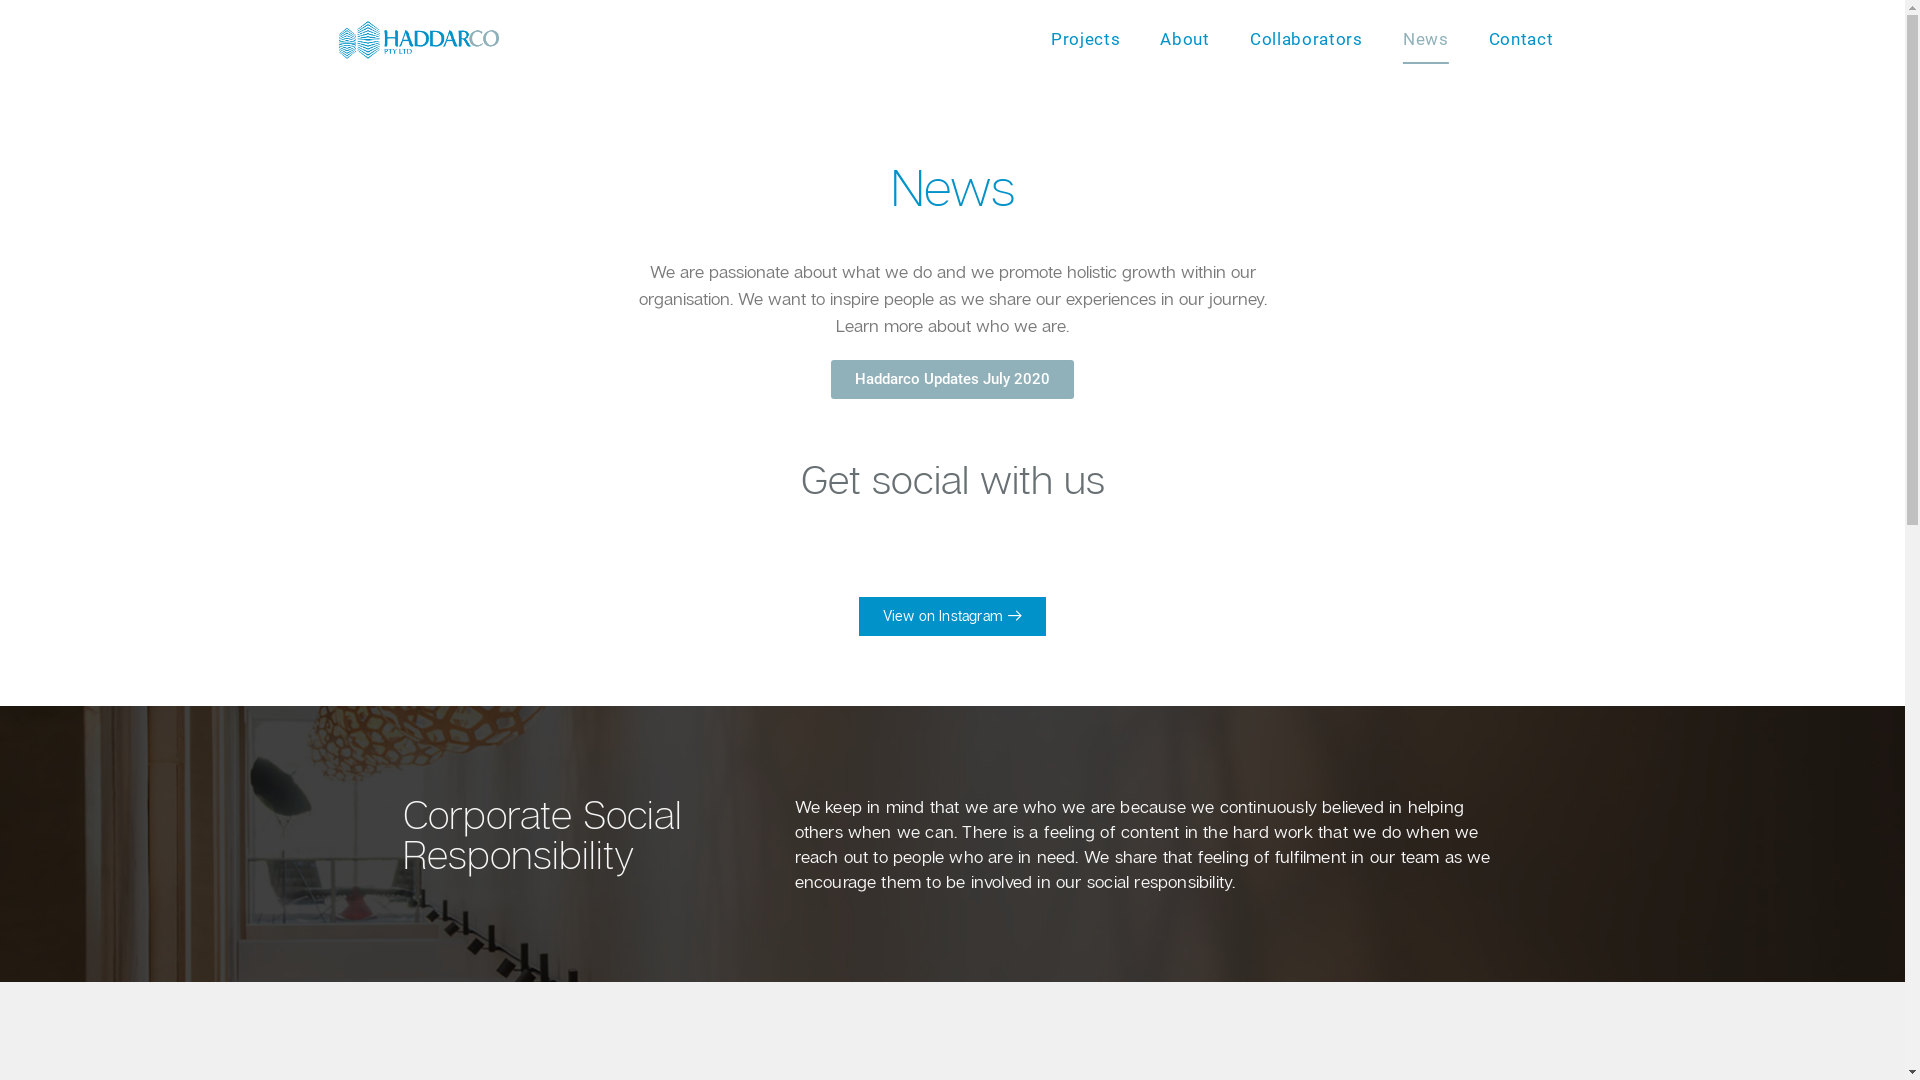 Image resolution: width=1920 pixels, height=1080 pixels. Describe the element at coordinates (953, 616) in the screenshot. I see `View on Instagram` at that location.